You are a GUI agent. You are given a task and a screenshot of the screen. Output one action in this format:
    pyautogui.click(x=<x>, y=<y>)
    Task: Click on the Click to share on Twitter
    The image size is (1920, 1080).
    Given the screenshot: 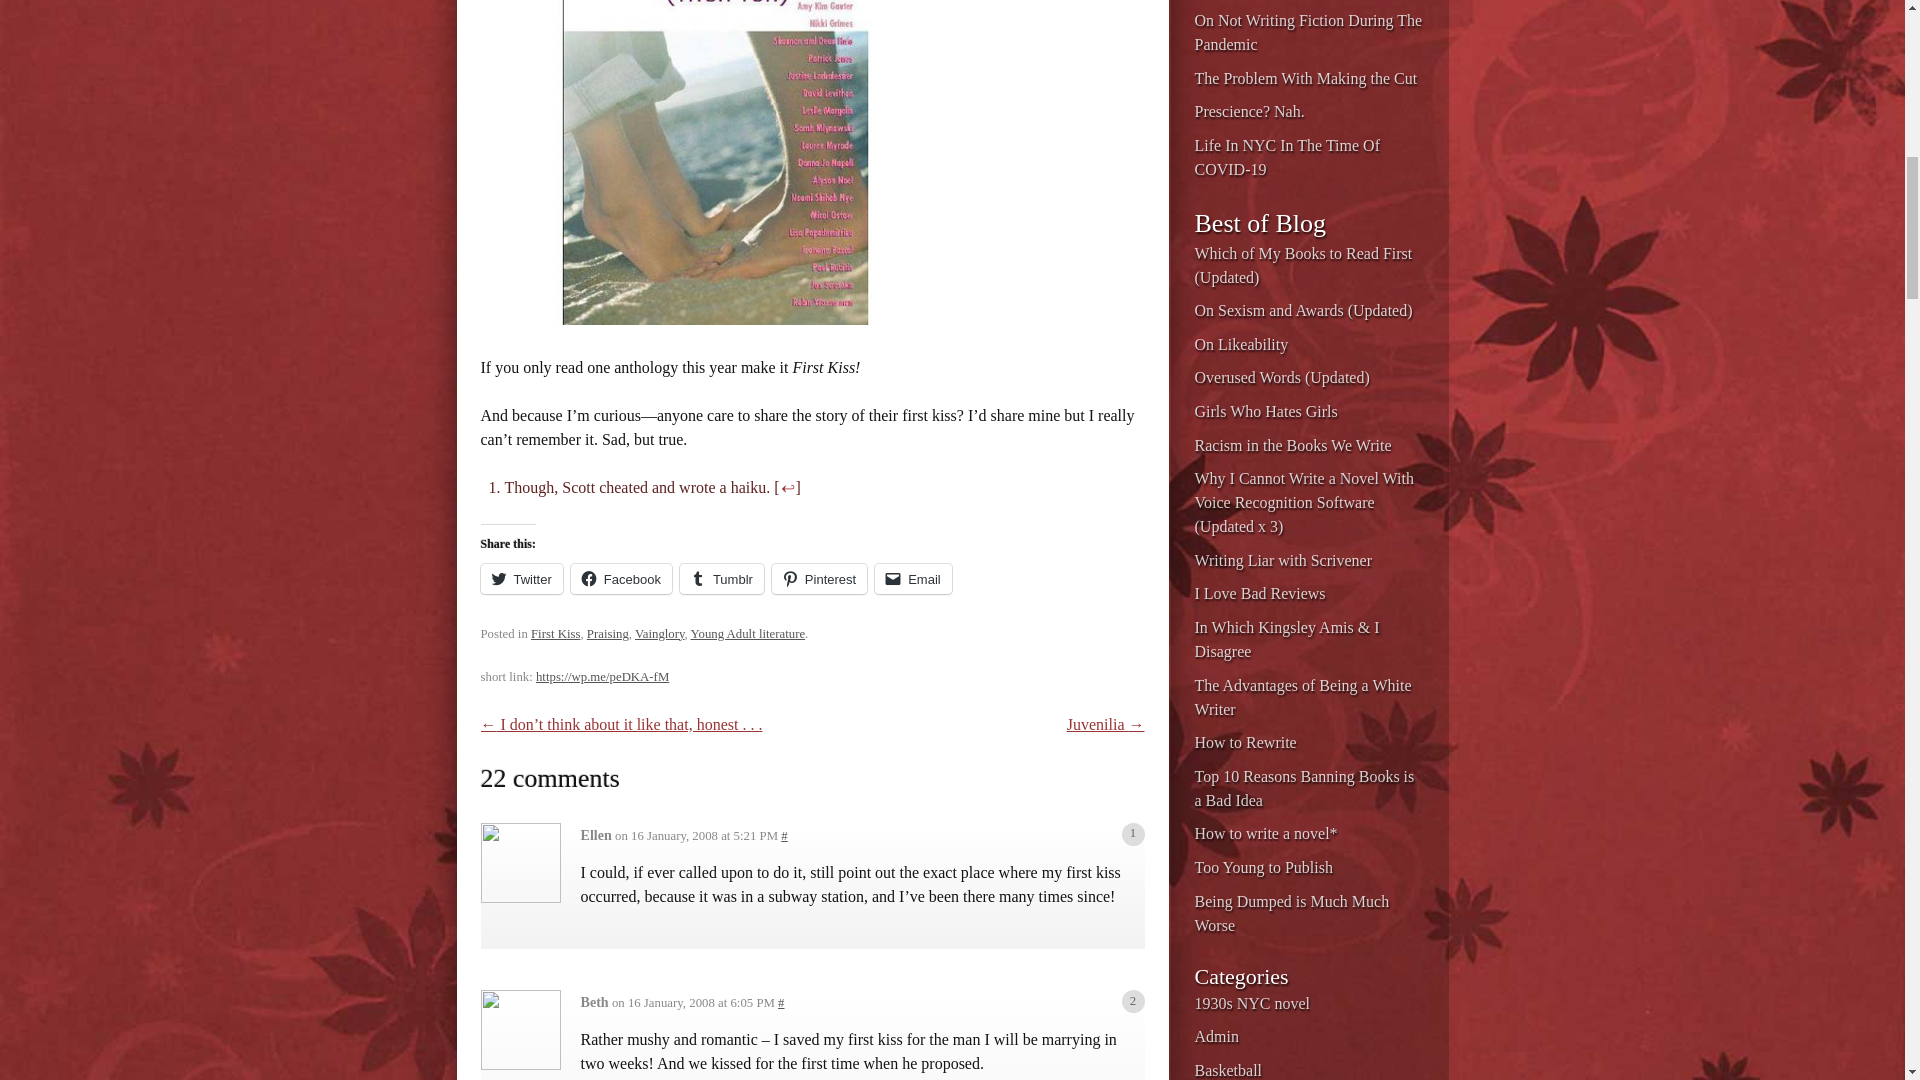 What is the action you would take?
    pyautogui.click(x=521, y=578)
    